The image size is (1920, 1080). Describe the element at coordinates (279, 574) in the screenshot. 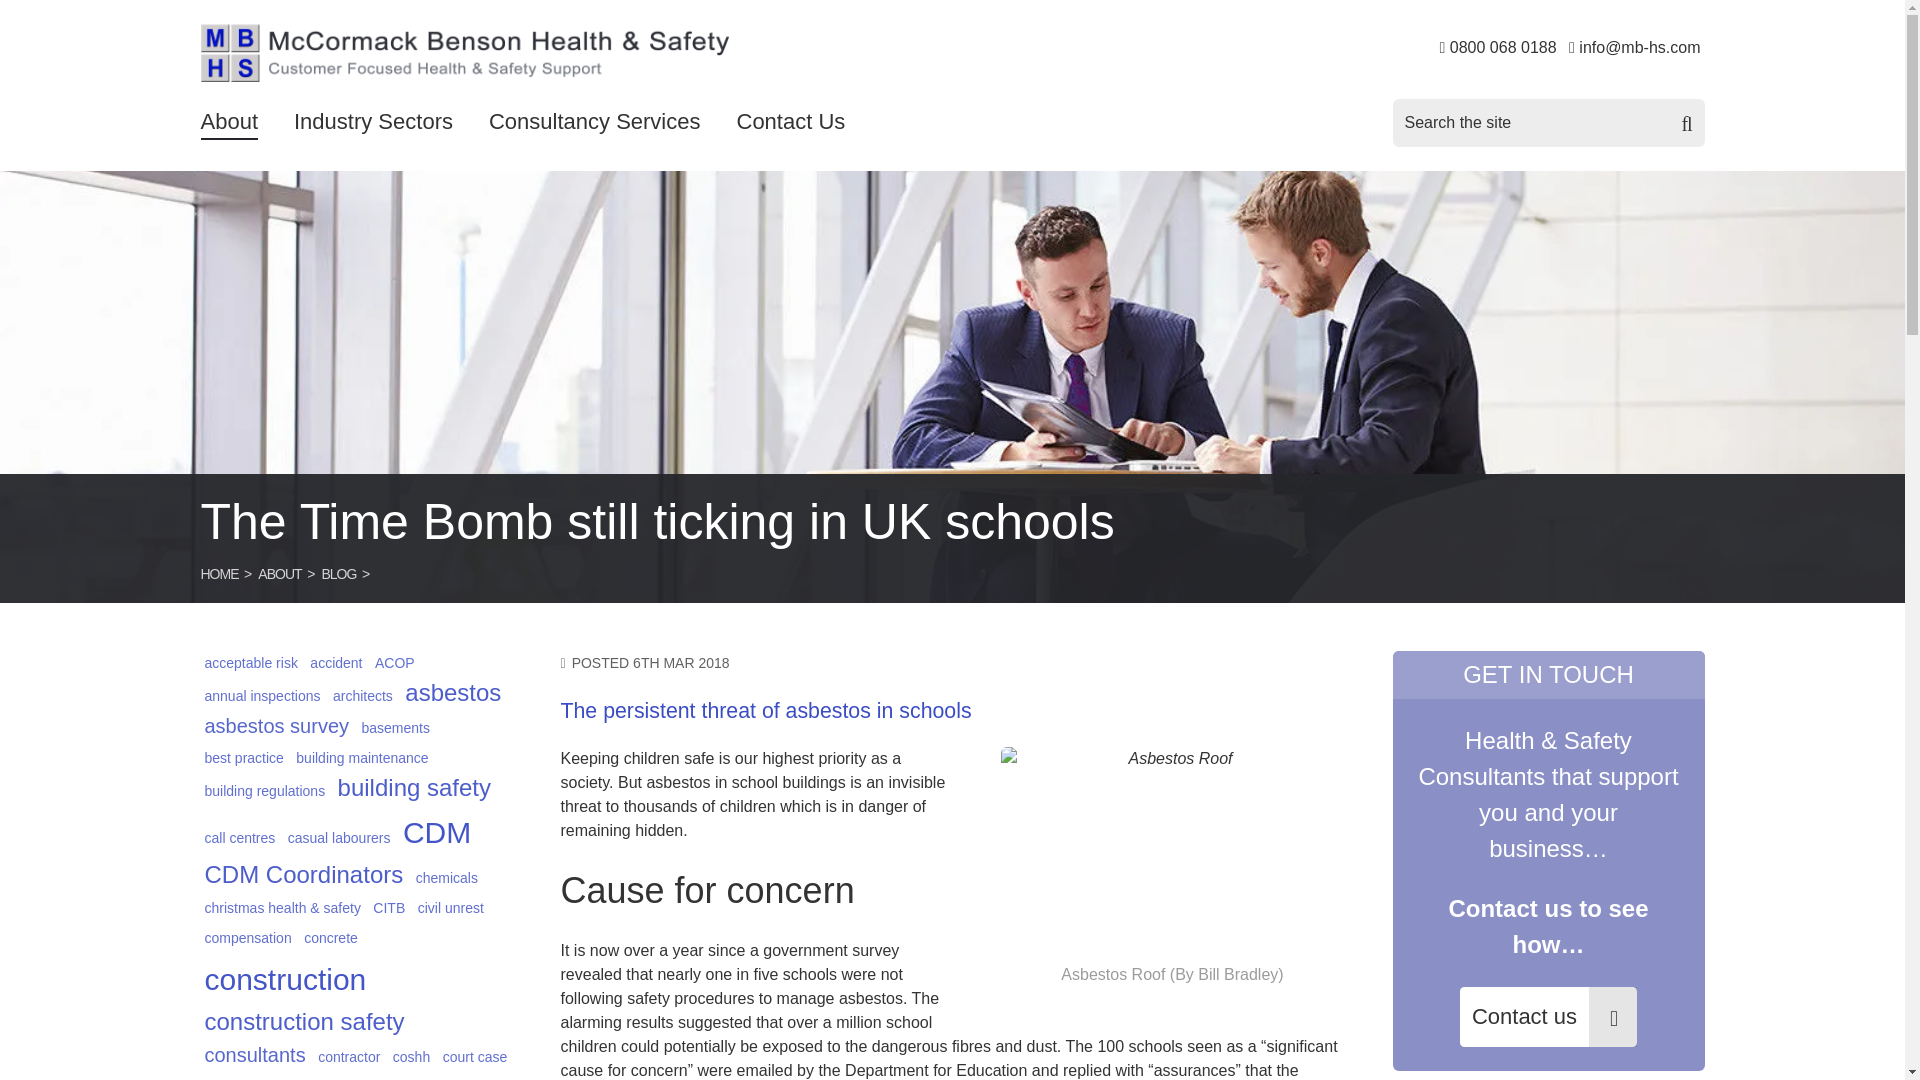

I see `ABOUT` at that location.